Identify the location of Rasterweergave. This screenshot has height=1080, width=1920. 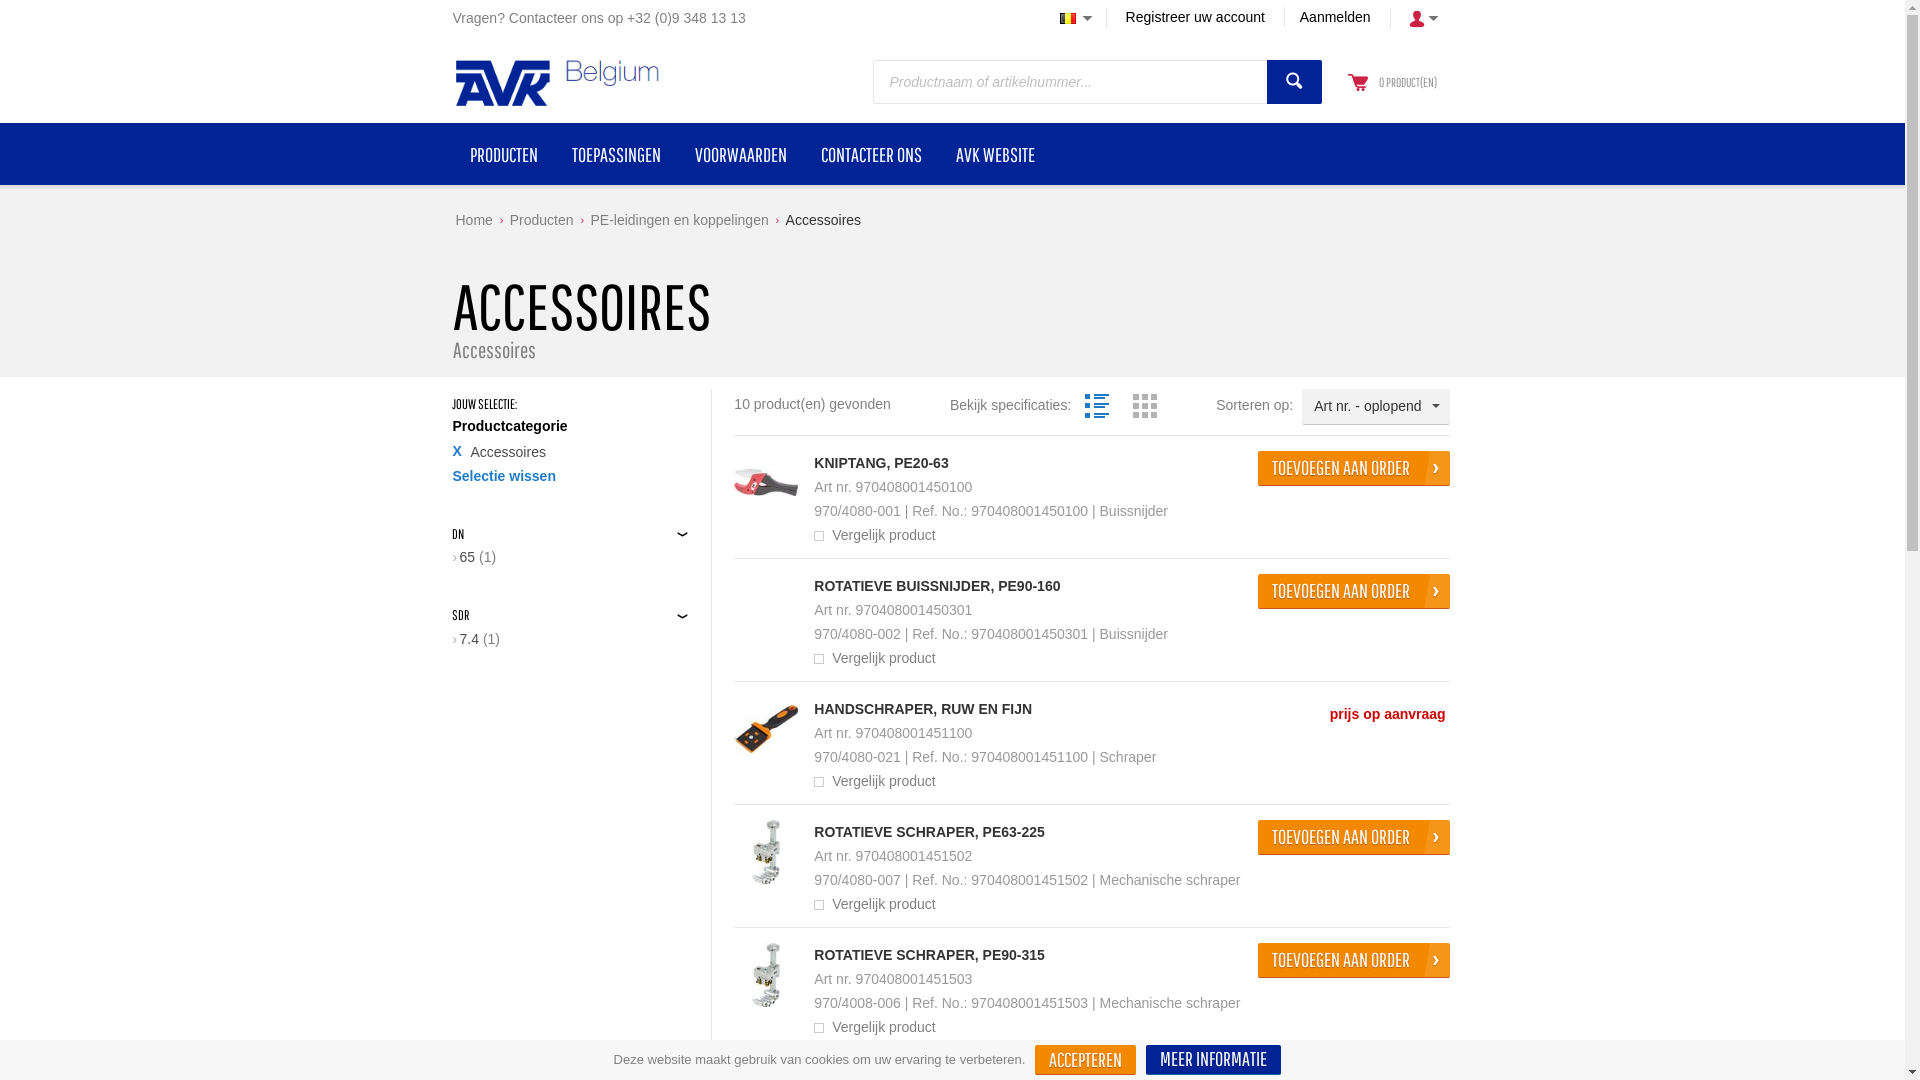
(1145, 406).